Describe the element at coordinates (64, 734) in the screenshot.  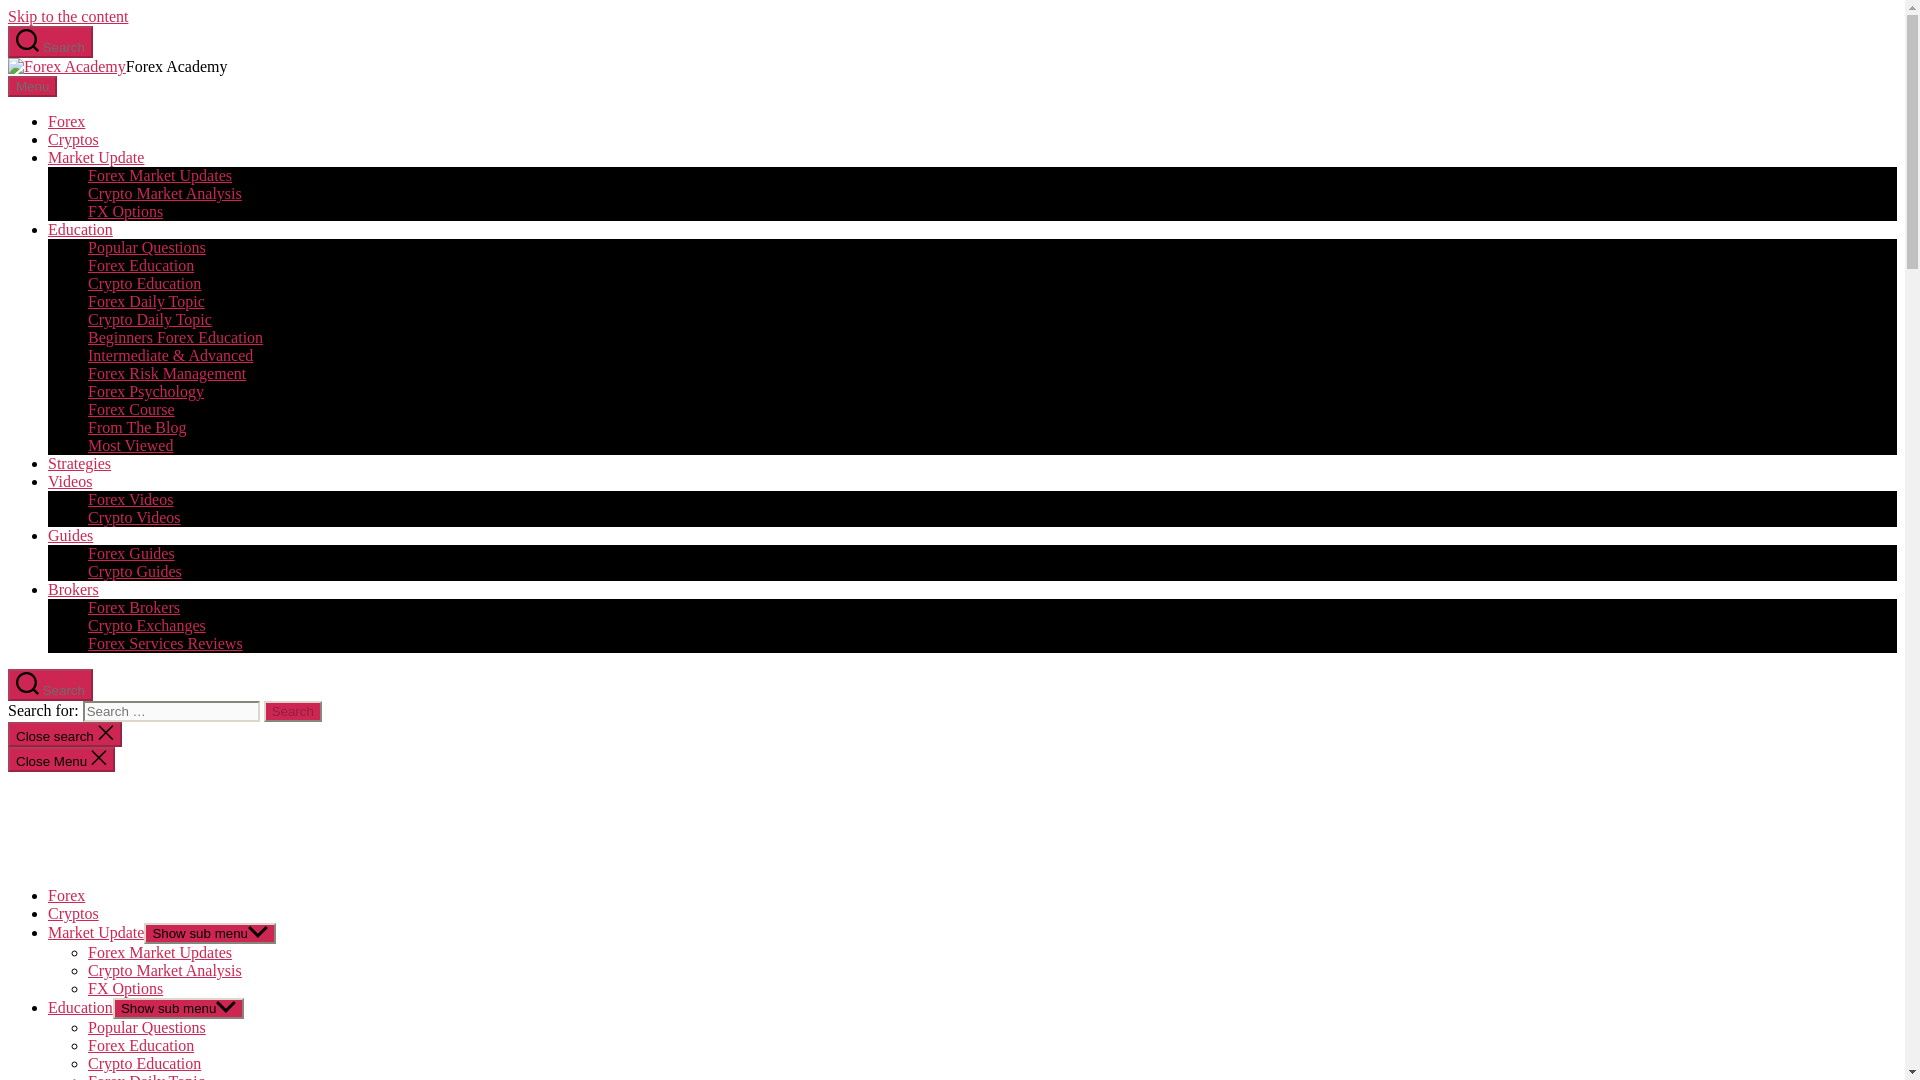
I see `Close search` at that location.